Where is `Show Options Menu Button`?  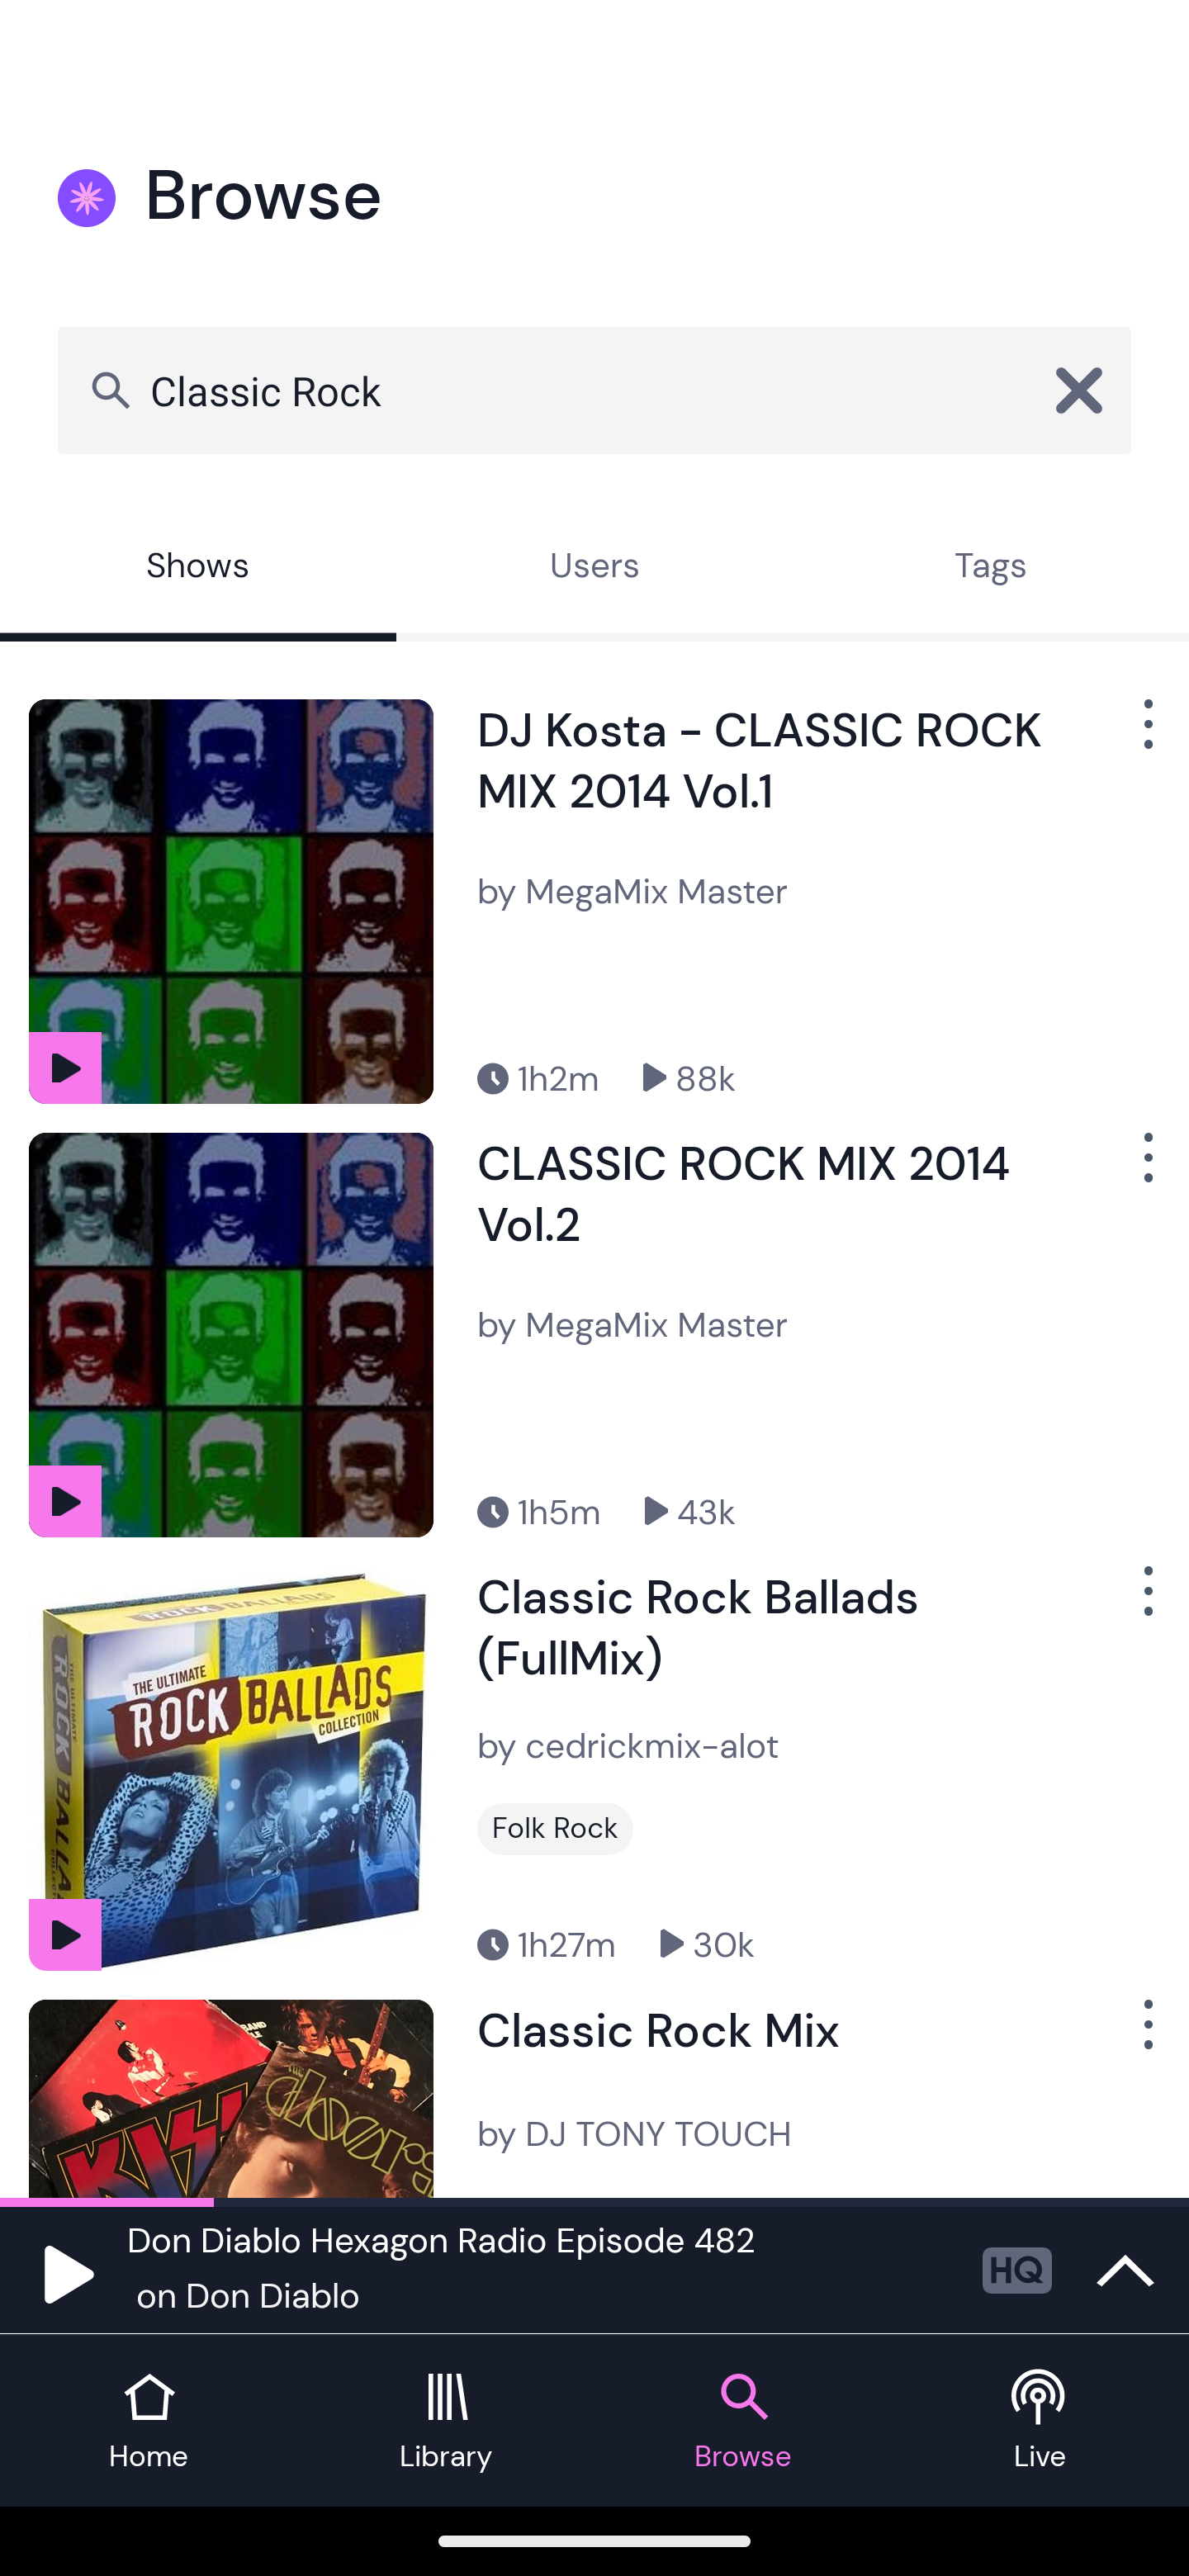 Show Options Menu Button is located at coordinates (1145, 736).